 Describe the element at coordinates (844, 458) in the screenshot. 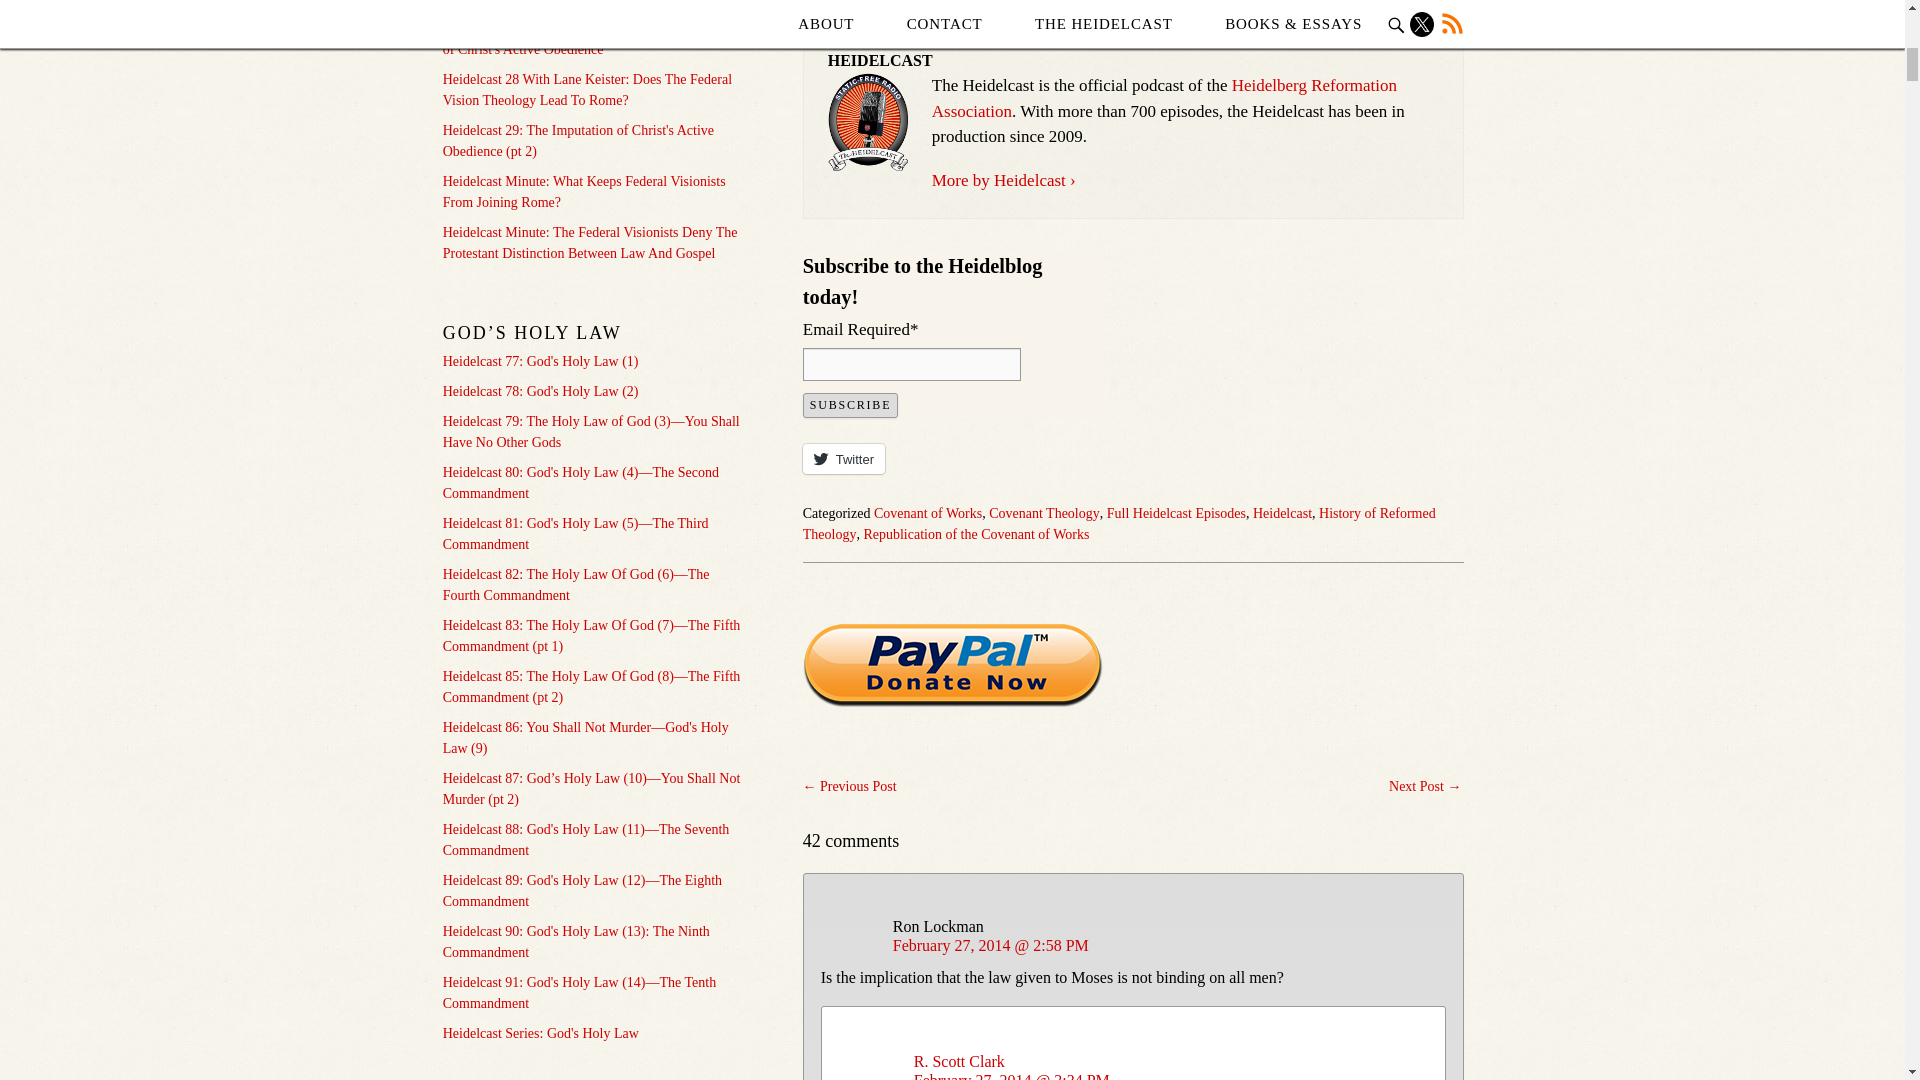

I see `Click to share on Twitter` at that location.